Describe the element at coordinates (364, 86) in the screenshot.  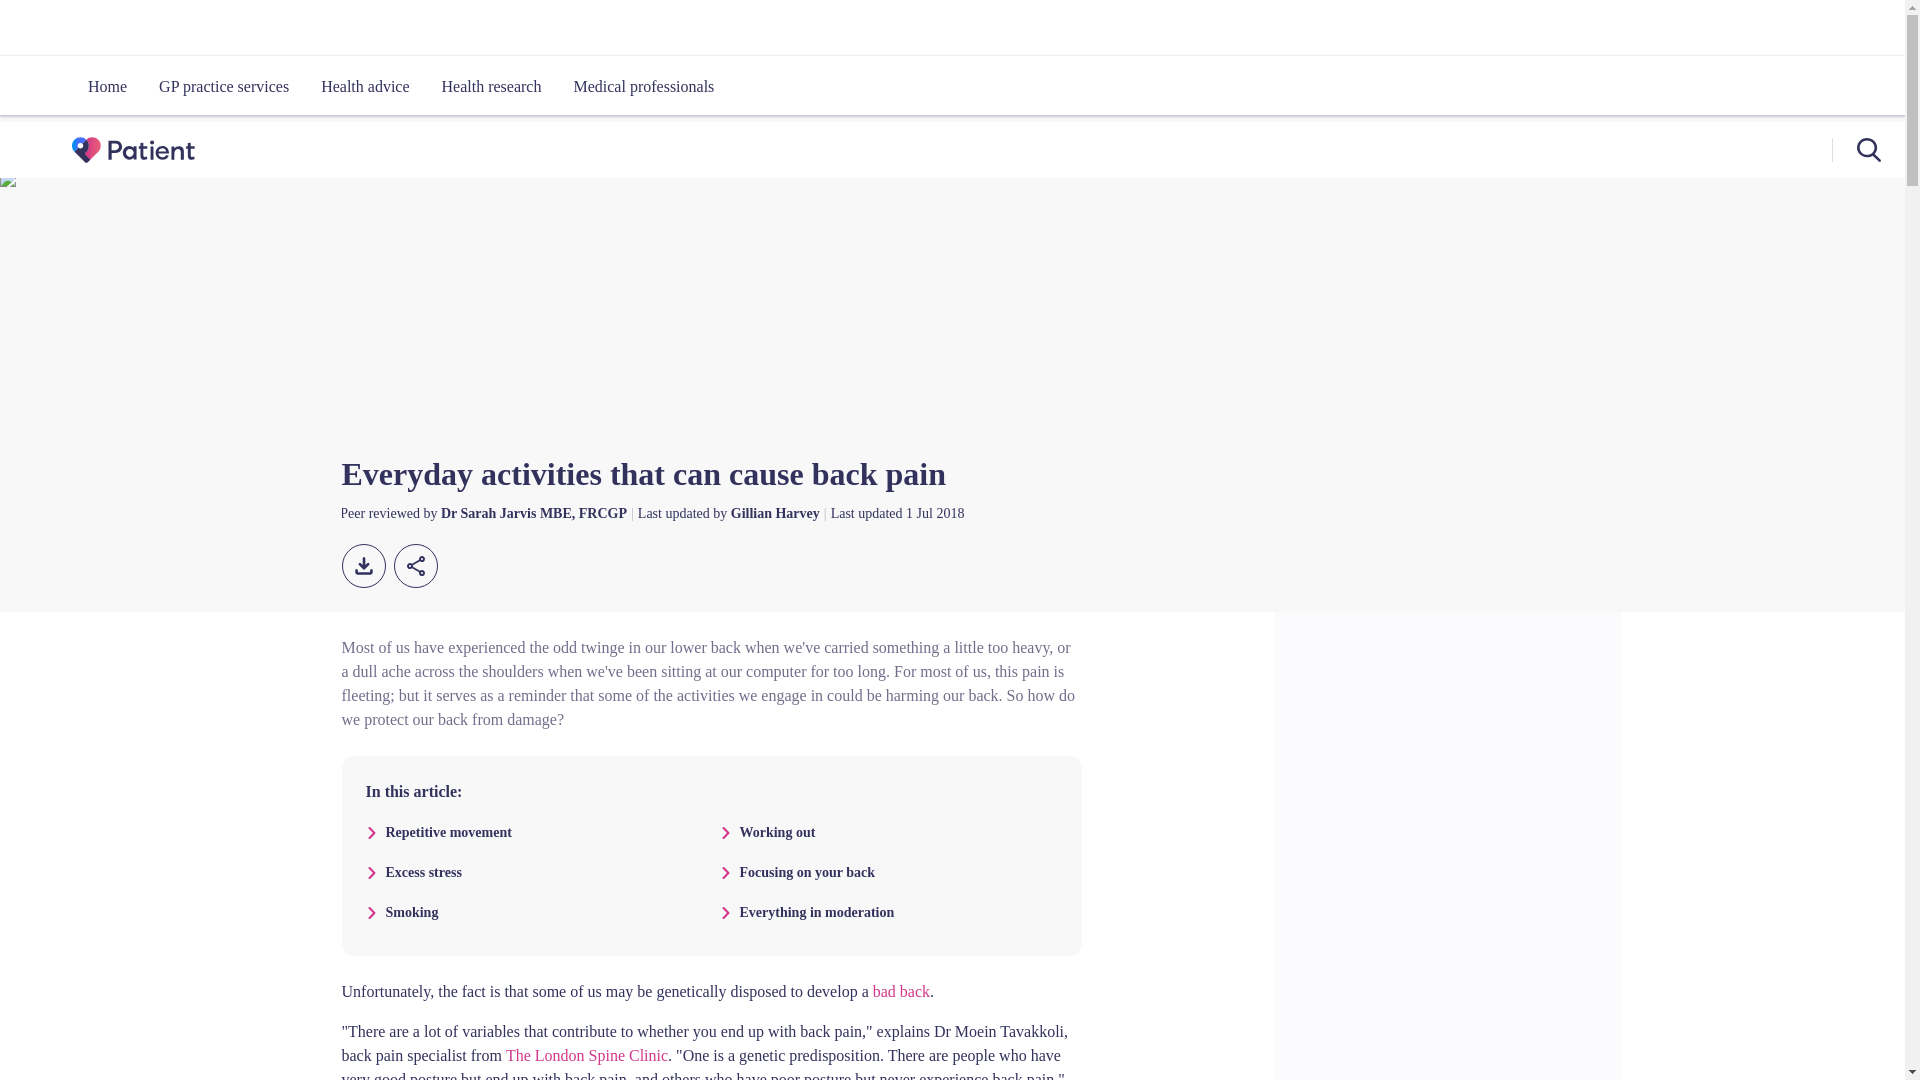
I see `Health advice` at that location.